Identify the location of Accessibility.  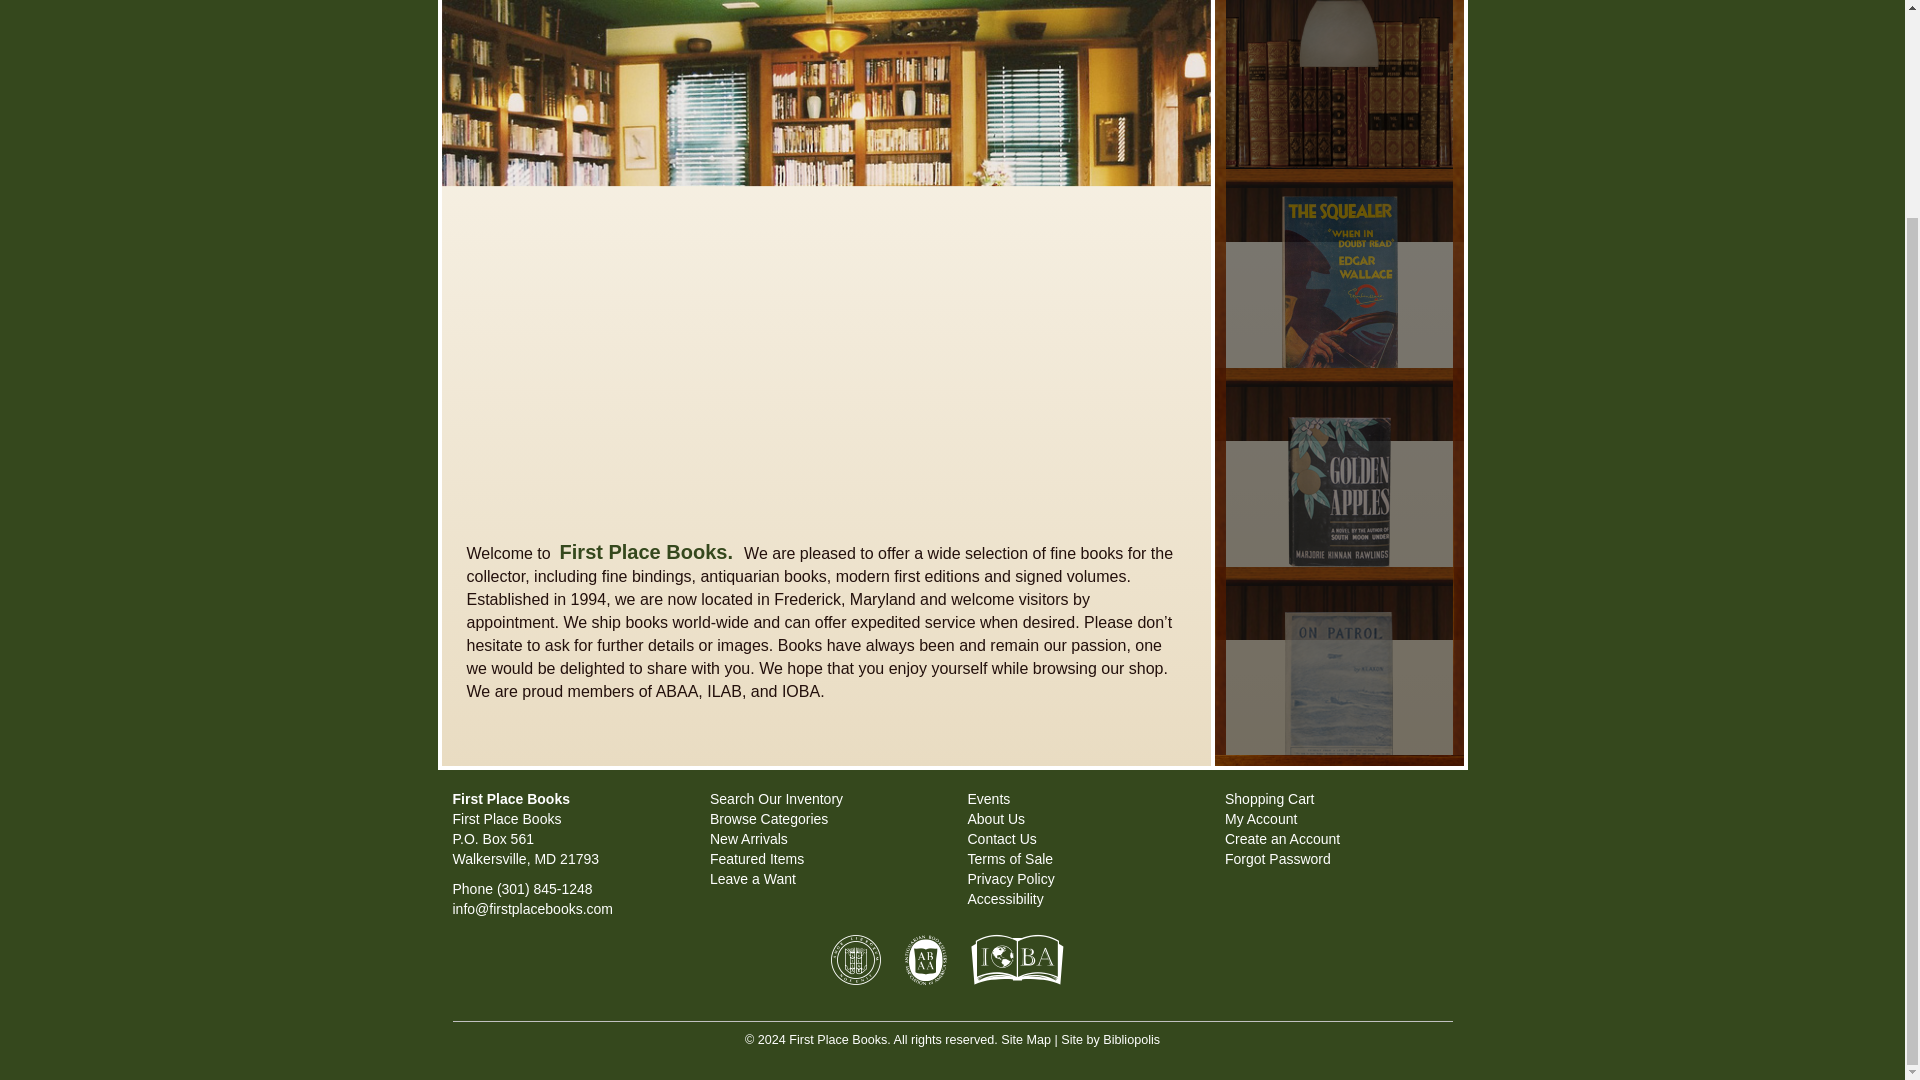
(1006, 899).